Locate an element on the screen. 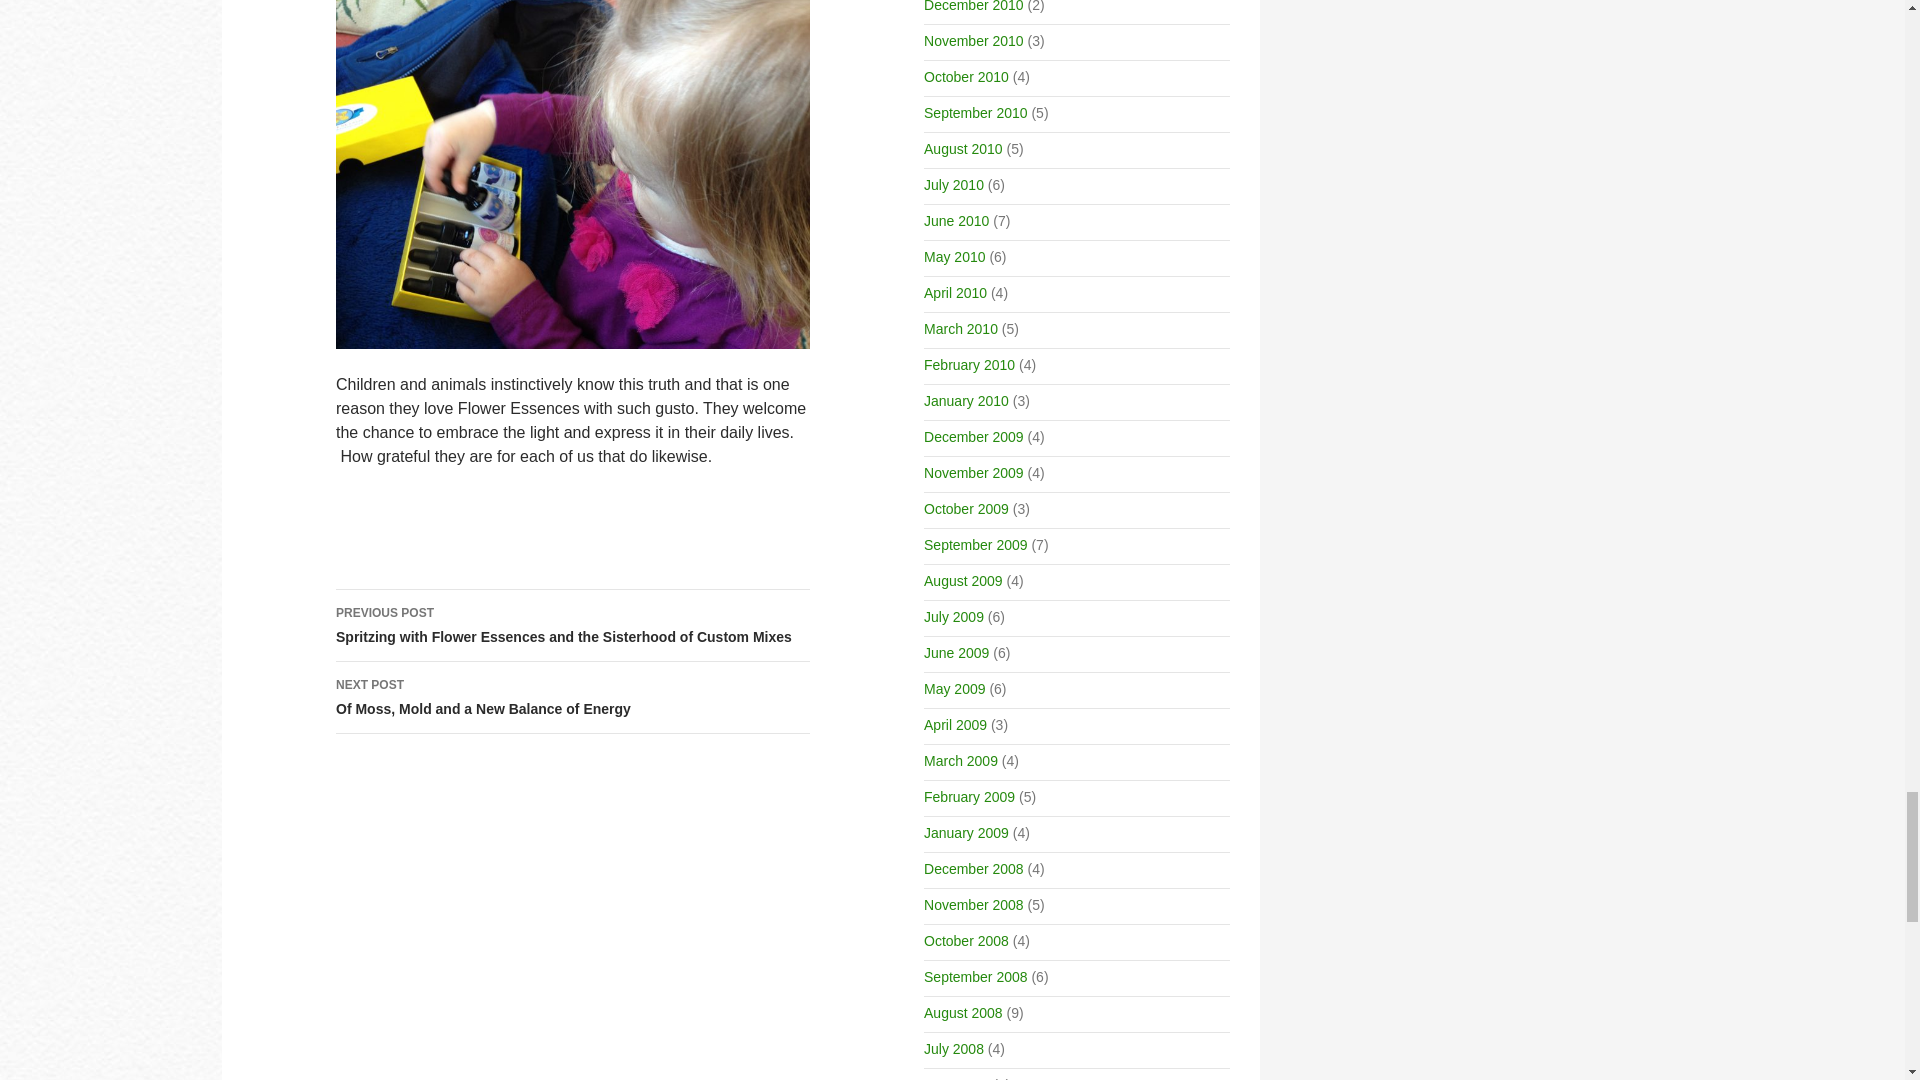 This screenshot has width=1920, height=1080. Page 2 is located at coordinates (573, 698).